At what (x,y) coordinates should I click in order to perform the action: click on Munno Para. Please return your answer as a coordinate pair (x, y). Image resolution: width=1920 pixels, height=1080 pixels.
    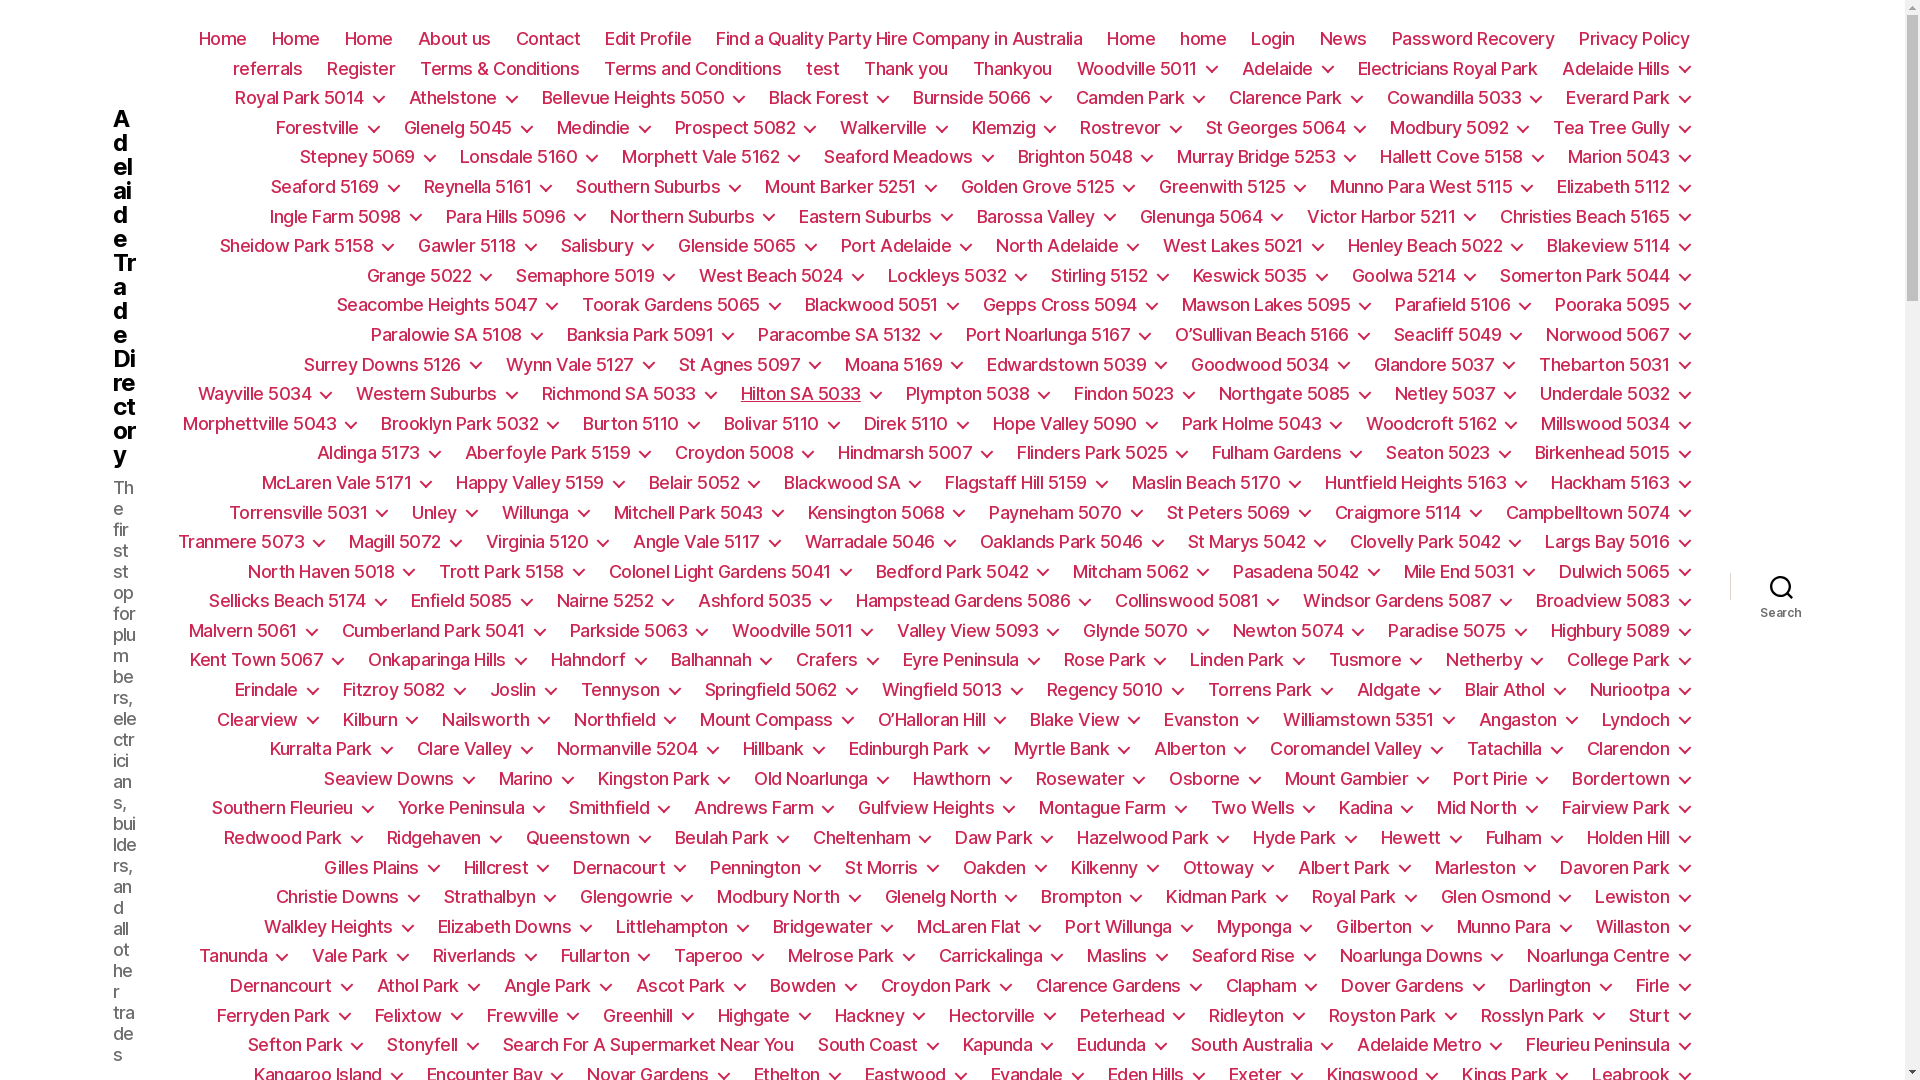
    Looking at the image, I should click on (1514, 927).